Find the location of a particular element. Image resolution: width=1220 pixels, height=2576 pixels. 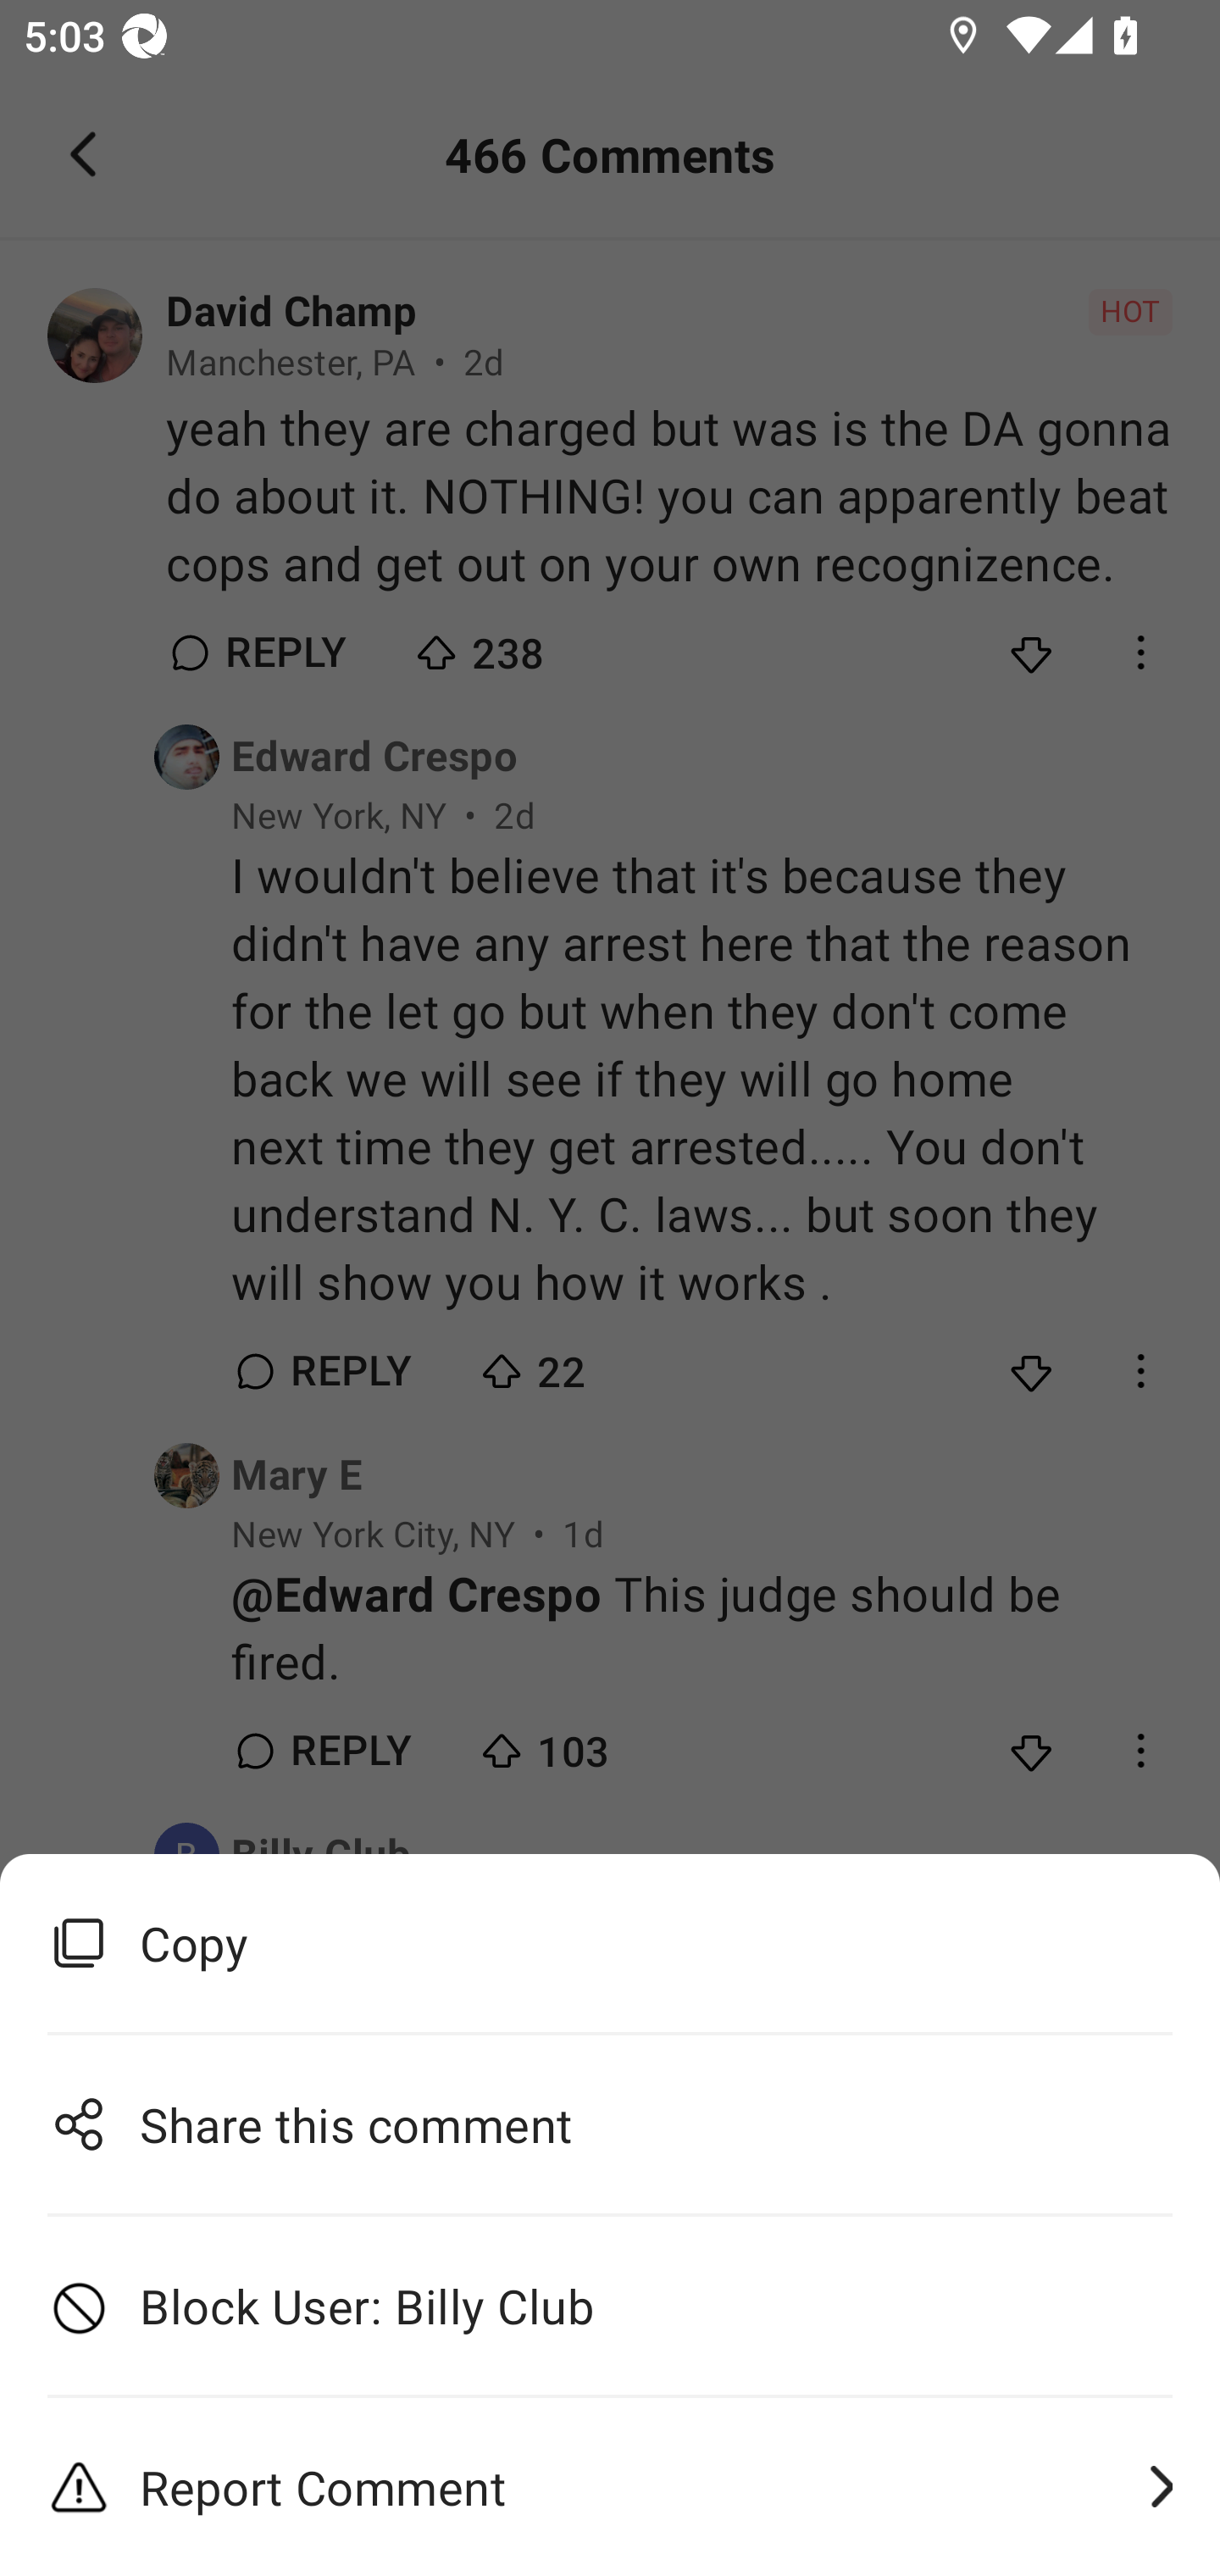

Share this comment is located at coordinates (610, 2124).